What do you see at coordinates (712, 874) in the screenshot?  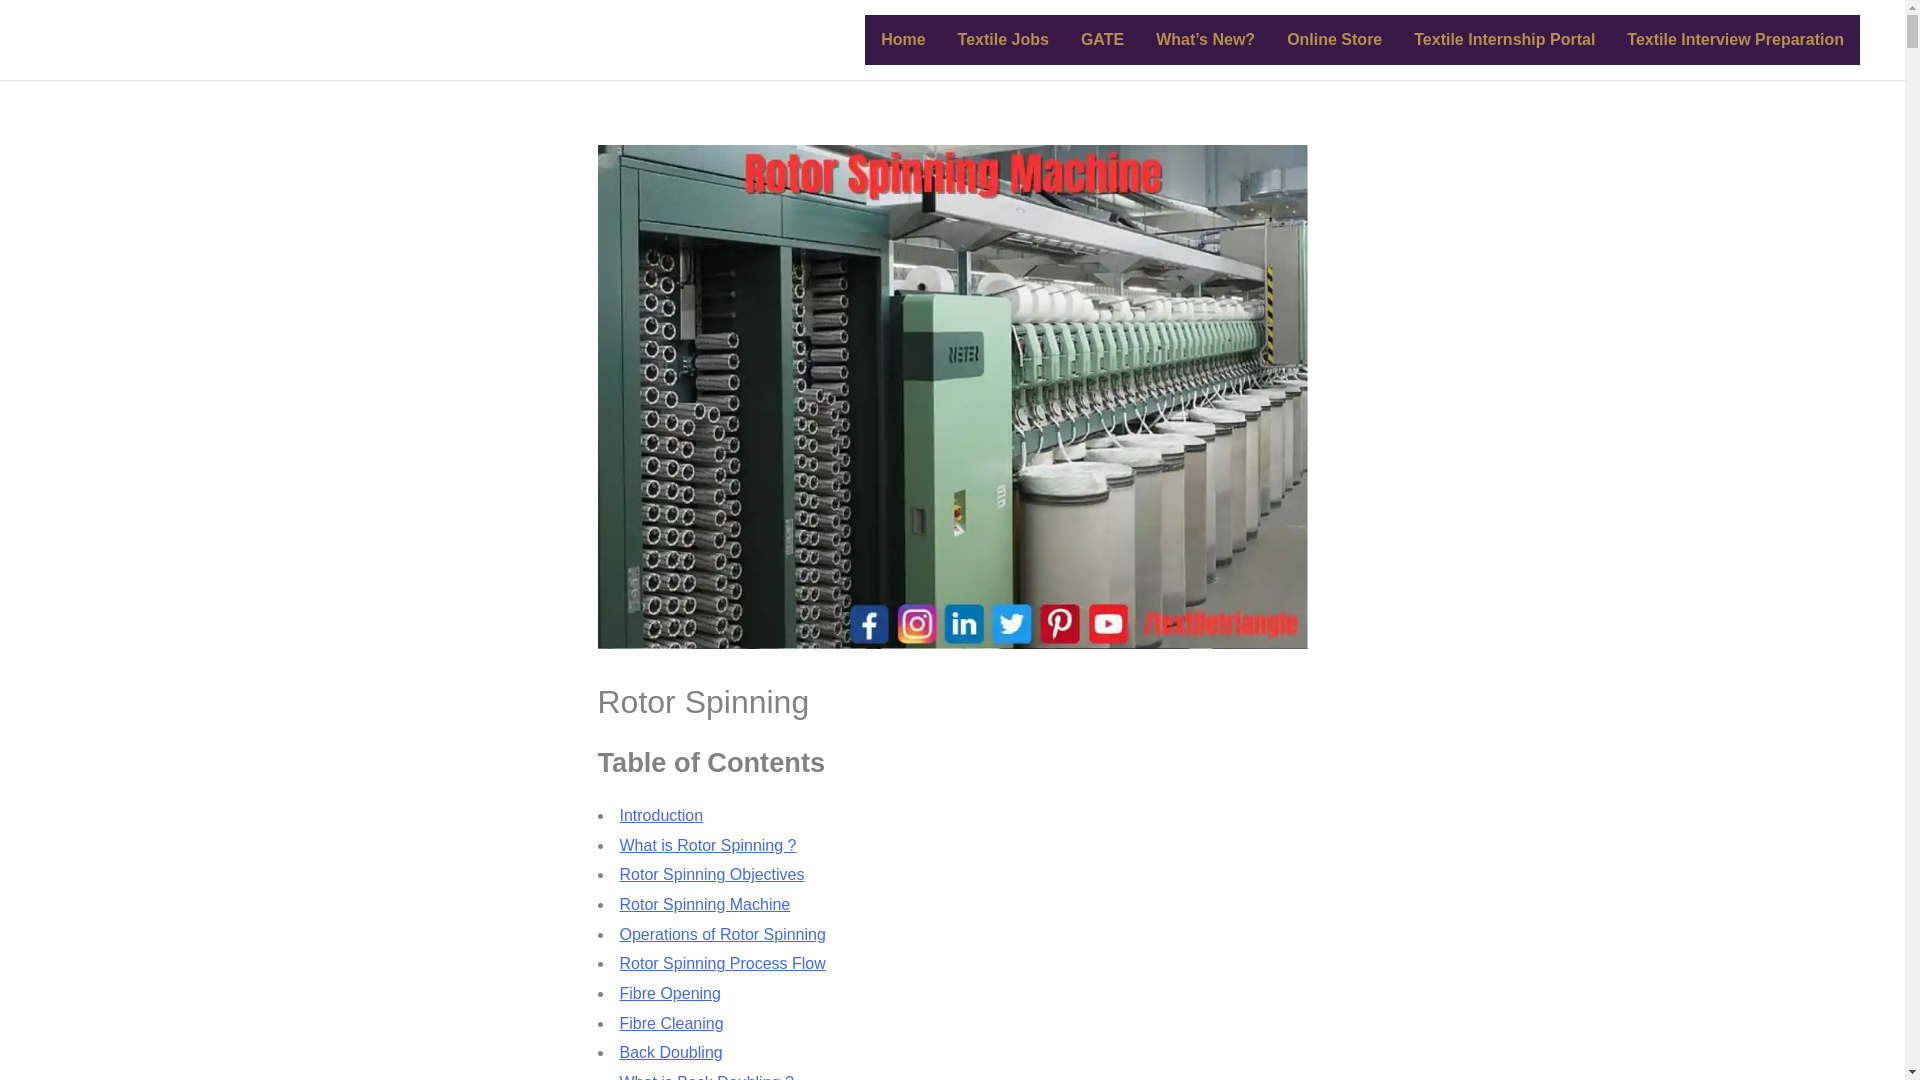 I see `Rotor Spinning Objectives` at bounding box center [712, 874].